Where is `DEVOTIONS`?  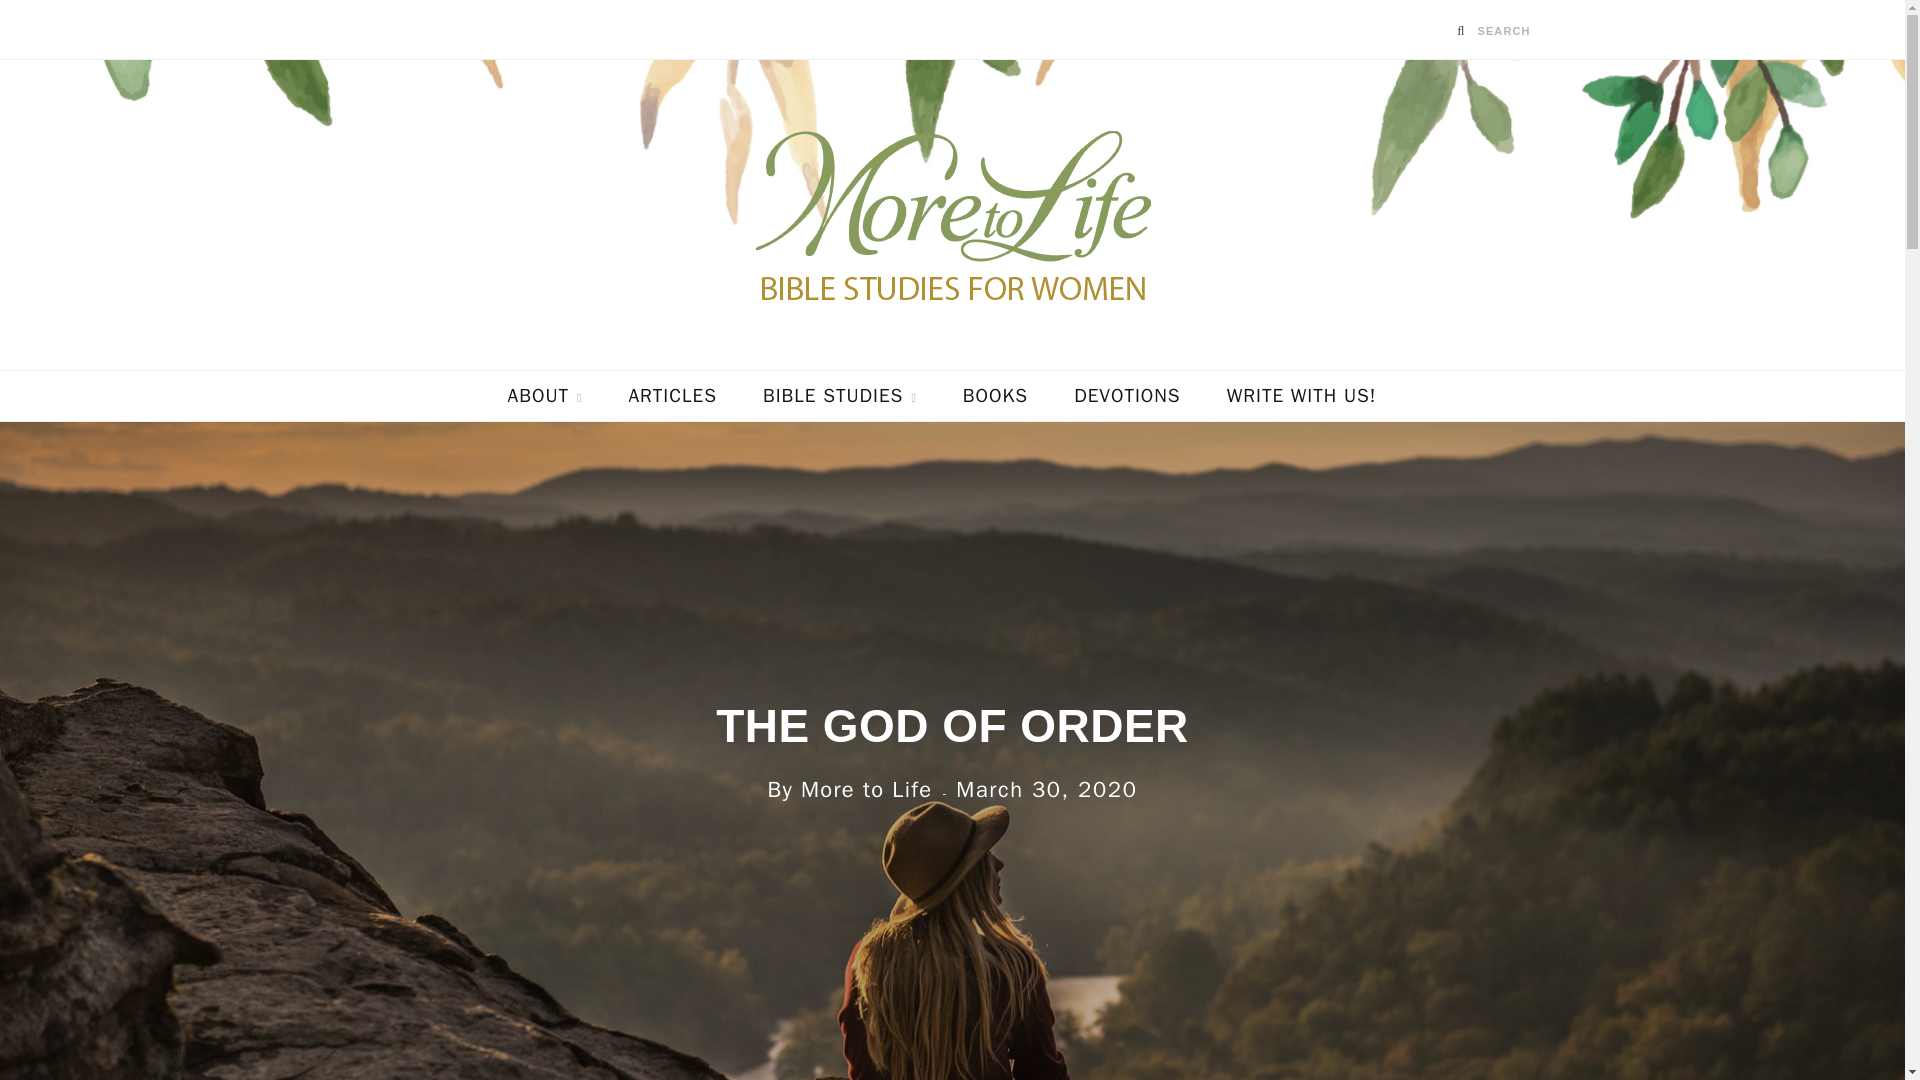
DEVOTIONS is located at coordinates (1126, 396).